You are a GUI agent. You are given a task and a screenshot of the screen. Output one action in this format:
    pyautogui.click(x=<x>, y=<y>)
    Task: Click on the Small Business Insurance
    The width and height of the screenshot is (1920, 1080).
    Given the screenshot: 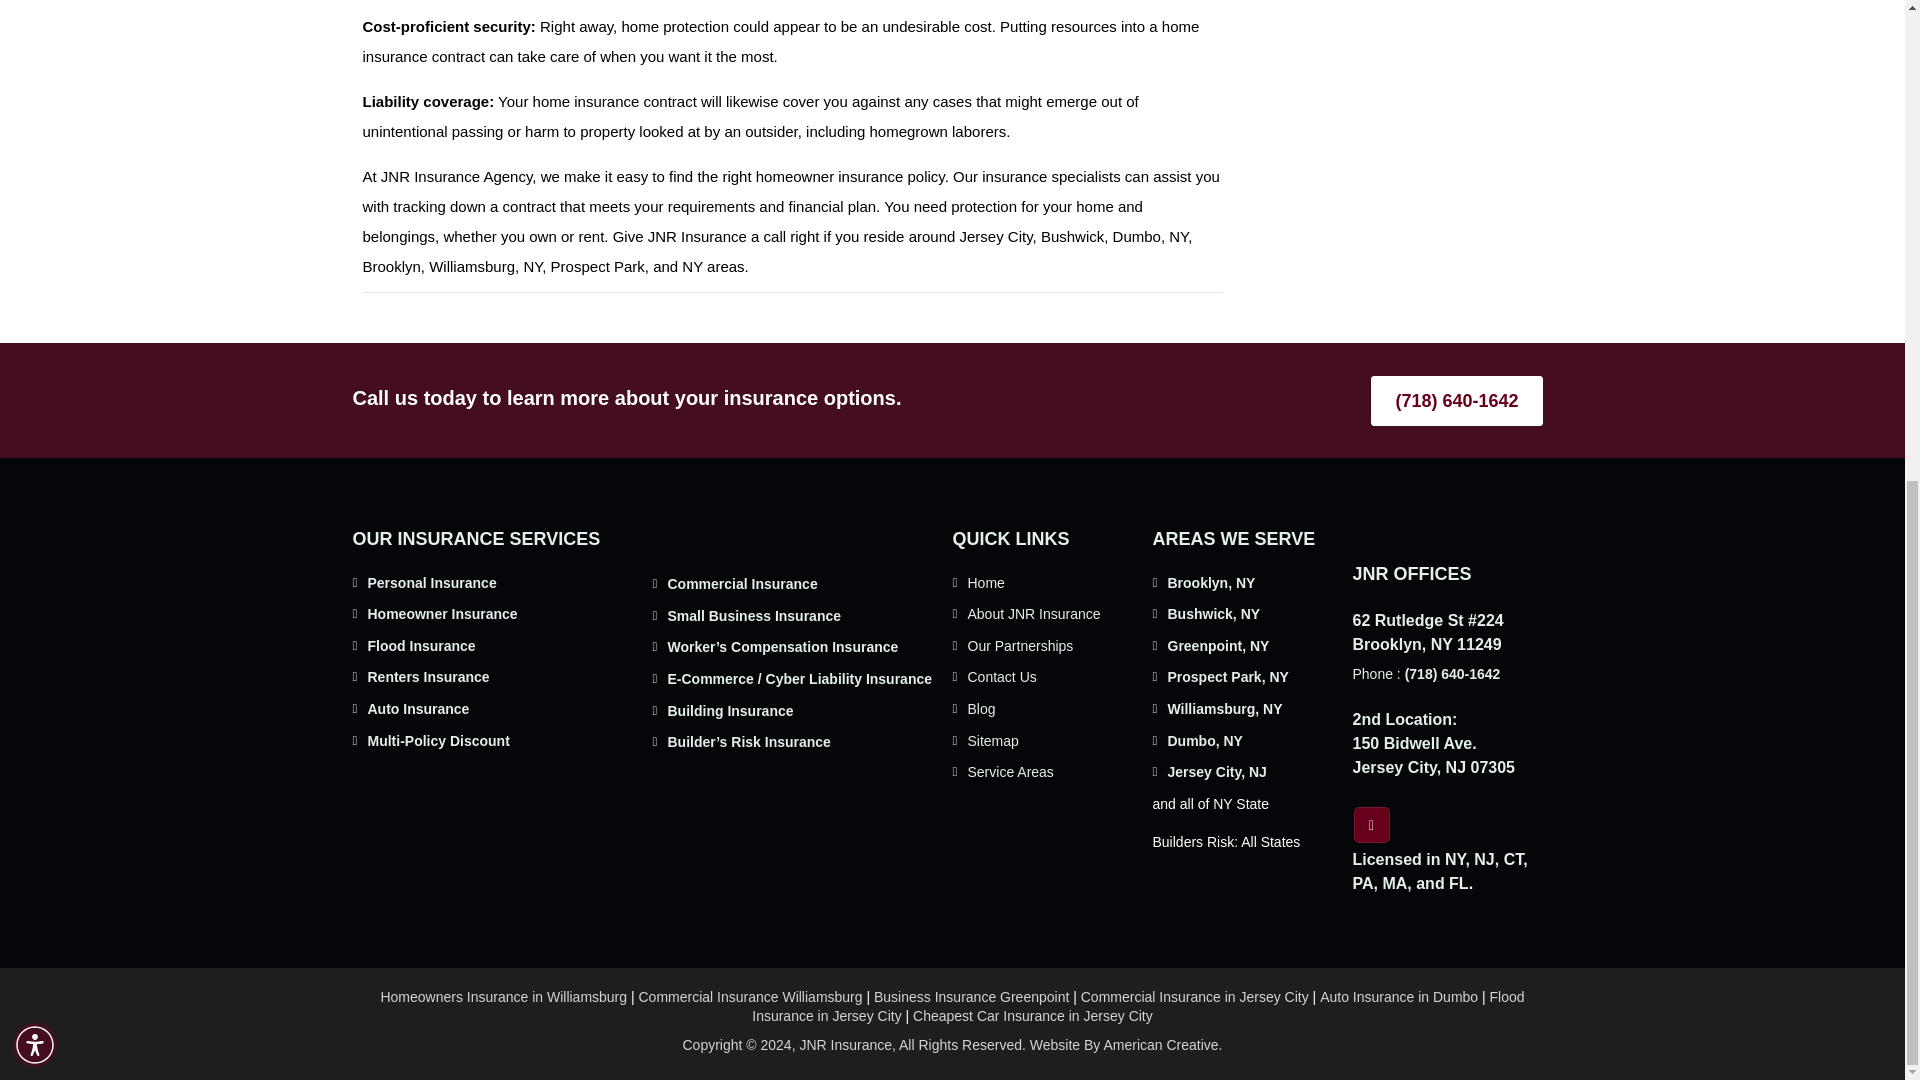 What is the action you would take?
    pyautogui.click(x=755, y=616)
    